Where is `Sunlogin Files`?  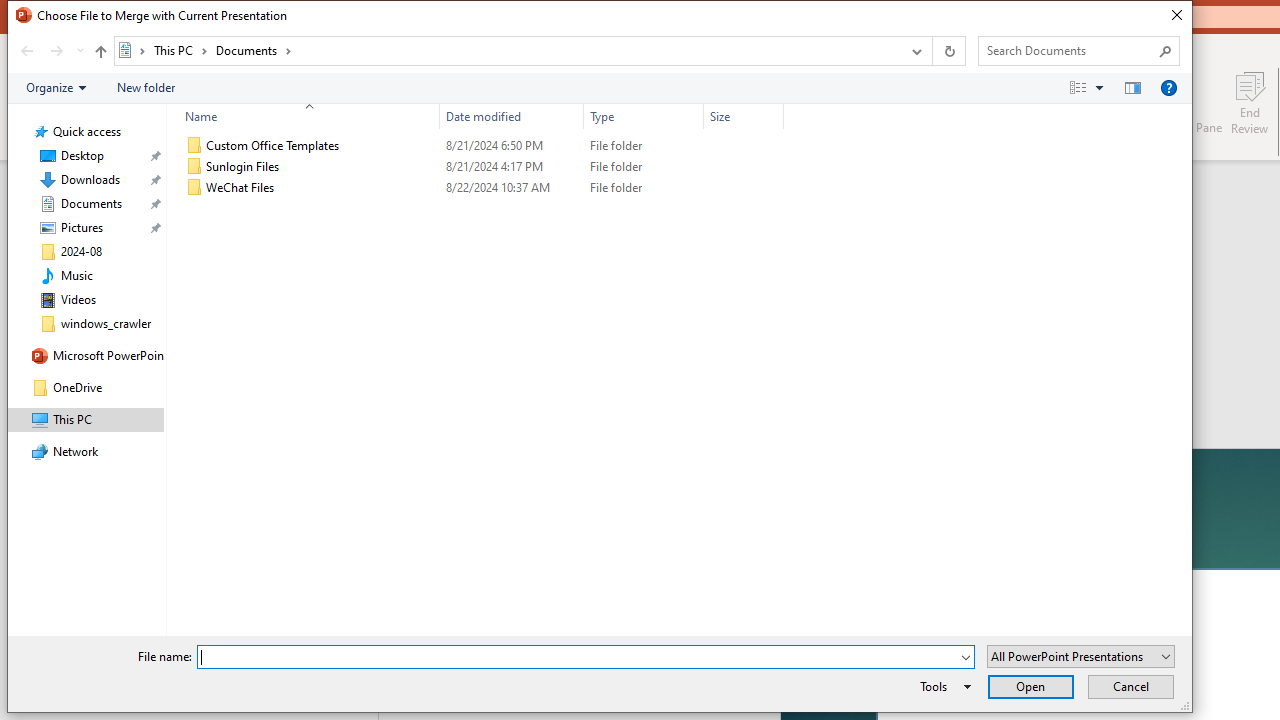
Sunlogin Files is located at coordinates (480, 166).